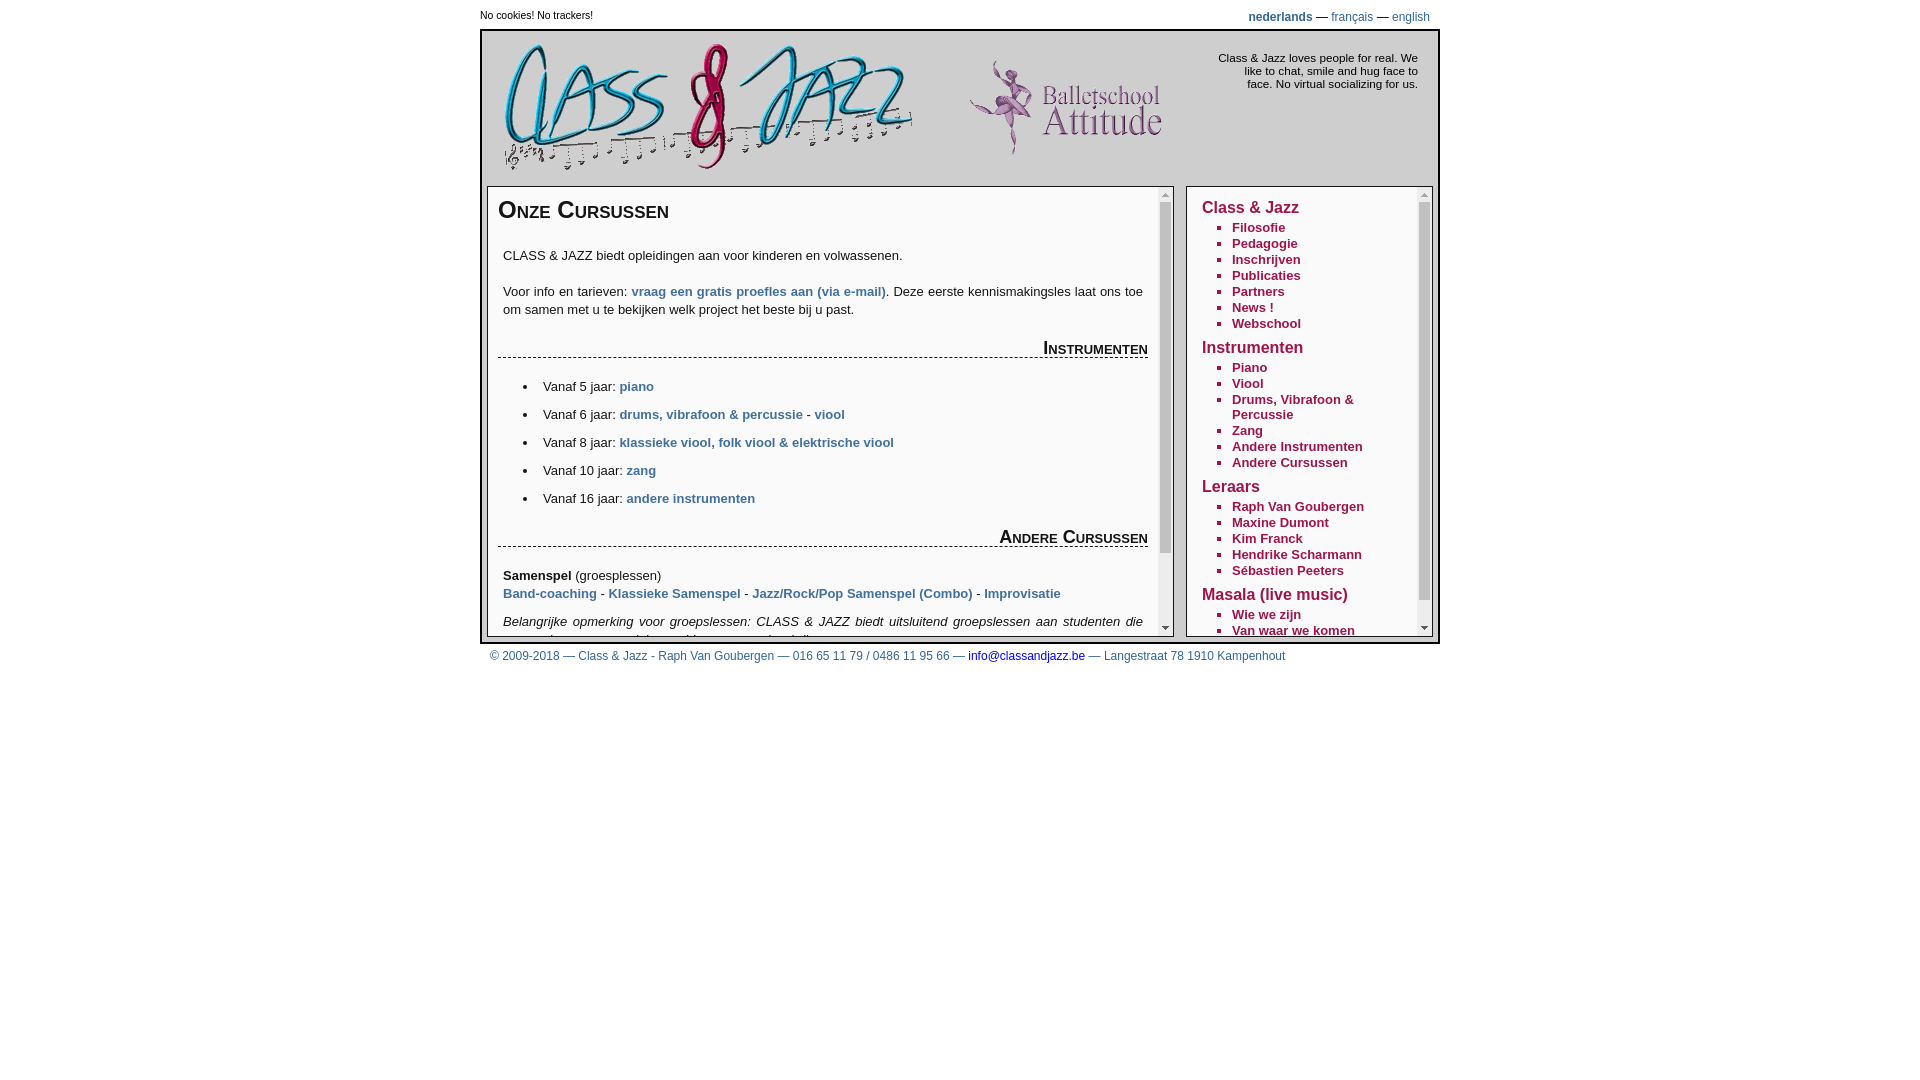 This screenshot has height=1080, width=1920. Describe the element at coordinates (1297, 554) in the screenshot. I see `Hendrike Scharmann` at that location.